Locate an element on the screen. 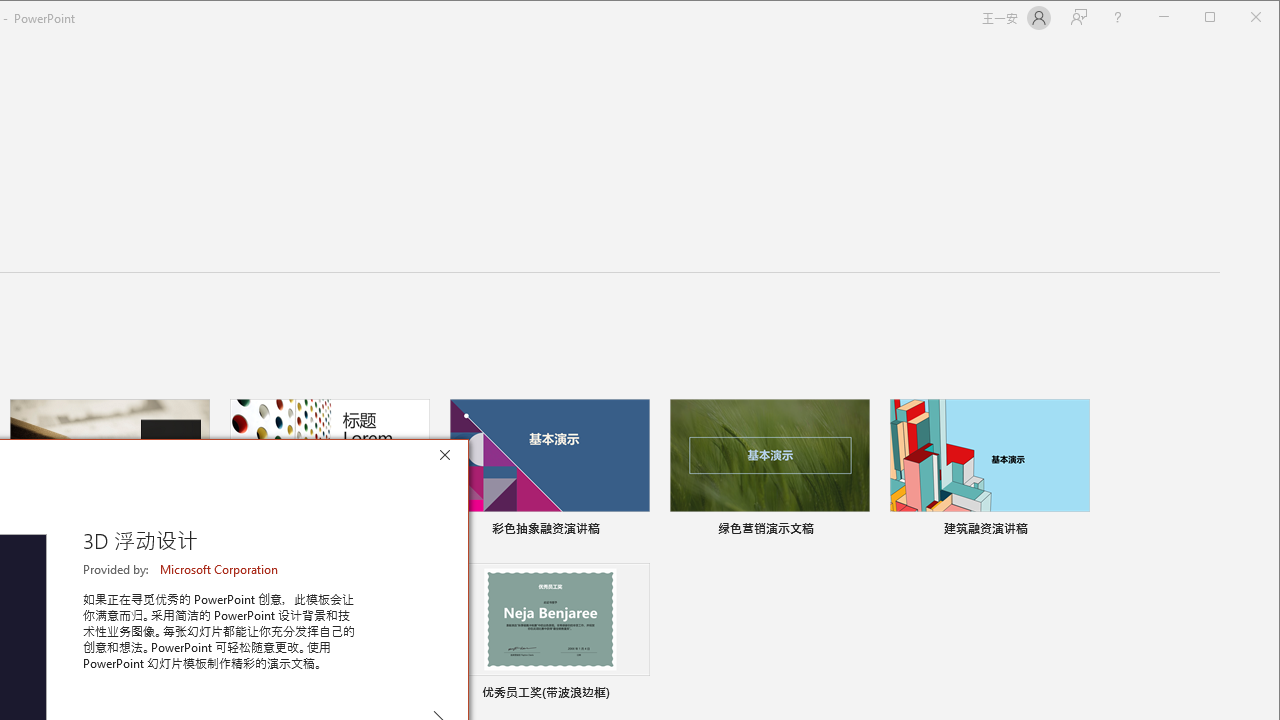  Maximize is located at coordinates (1238, 18).